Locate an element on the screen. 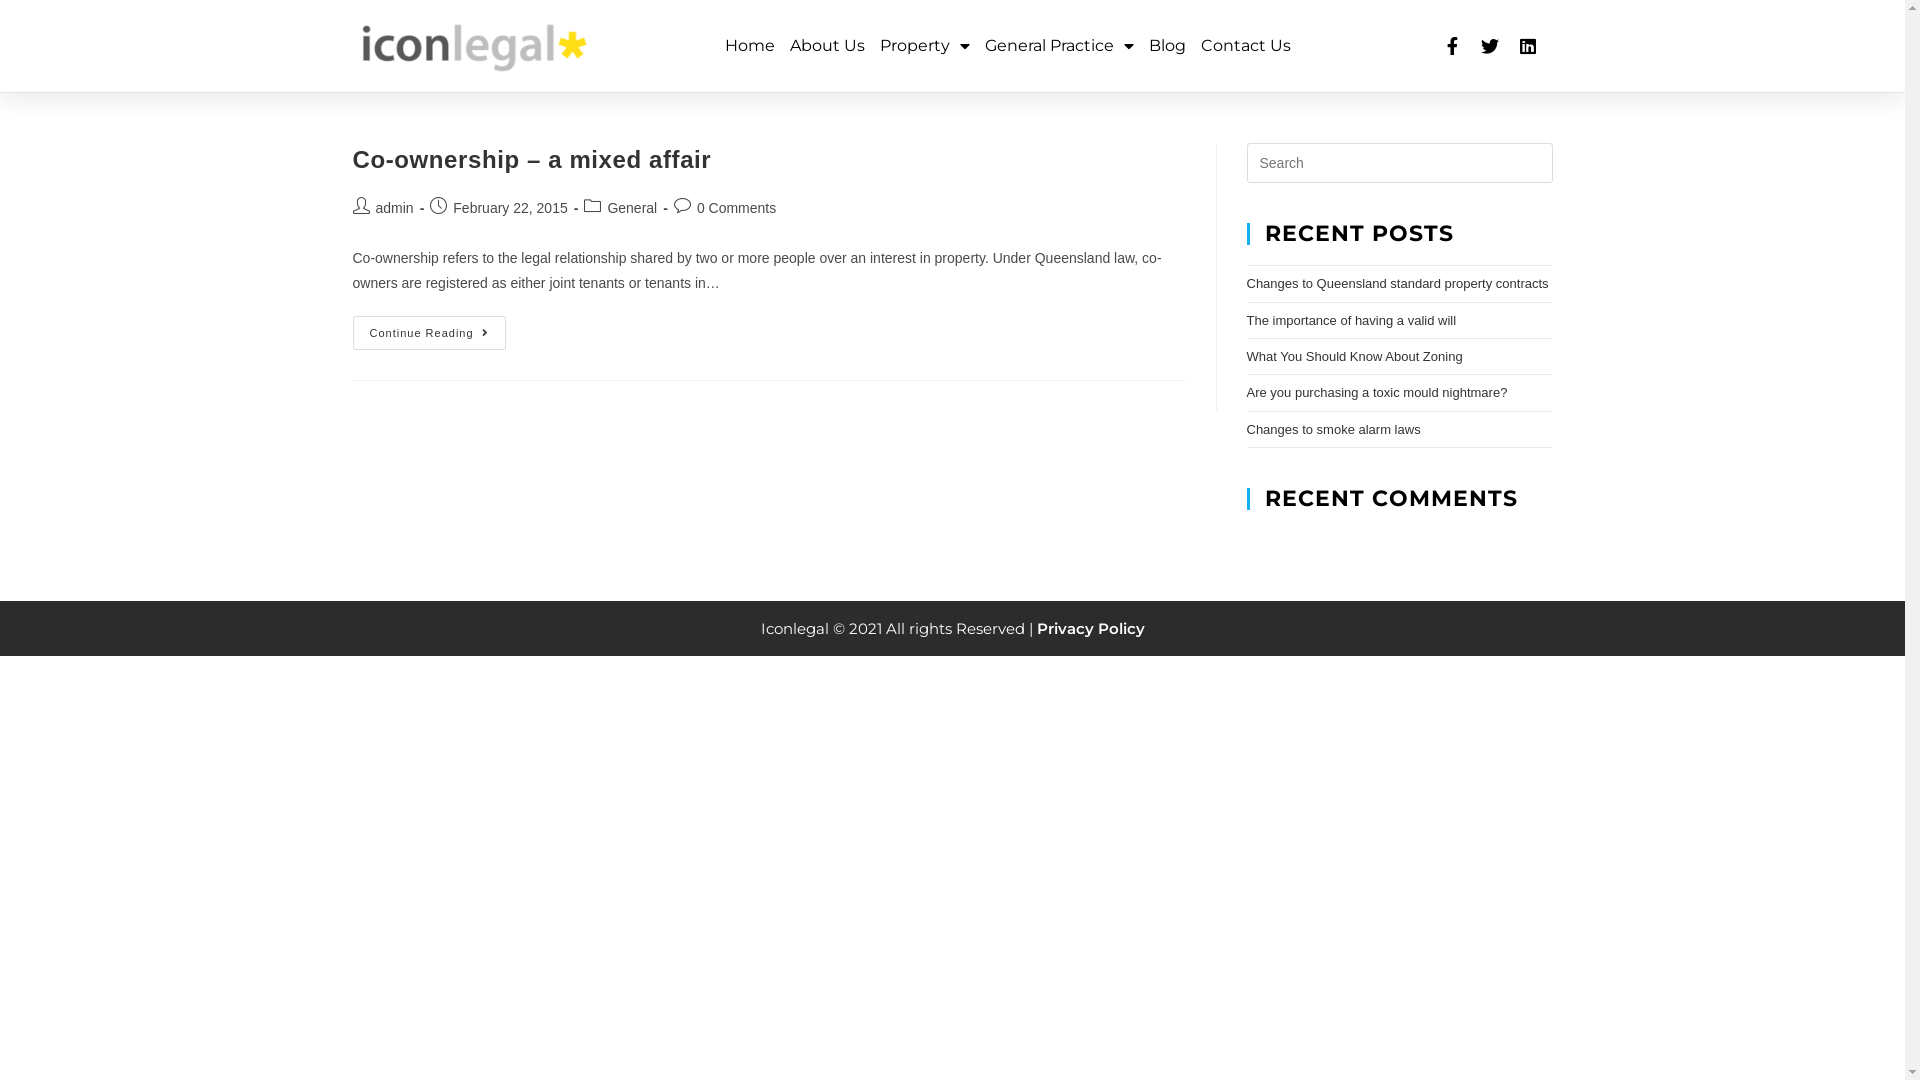 The width and height of the screenshot is (1920, 1080). Changes to smoke alarm laws is located at coordinates (1333, 430).